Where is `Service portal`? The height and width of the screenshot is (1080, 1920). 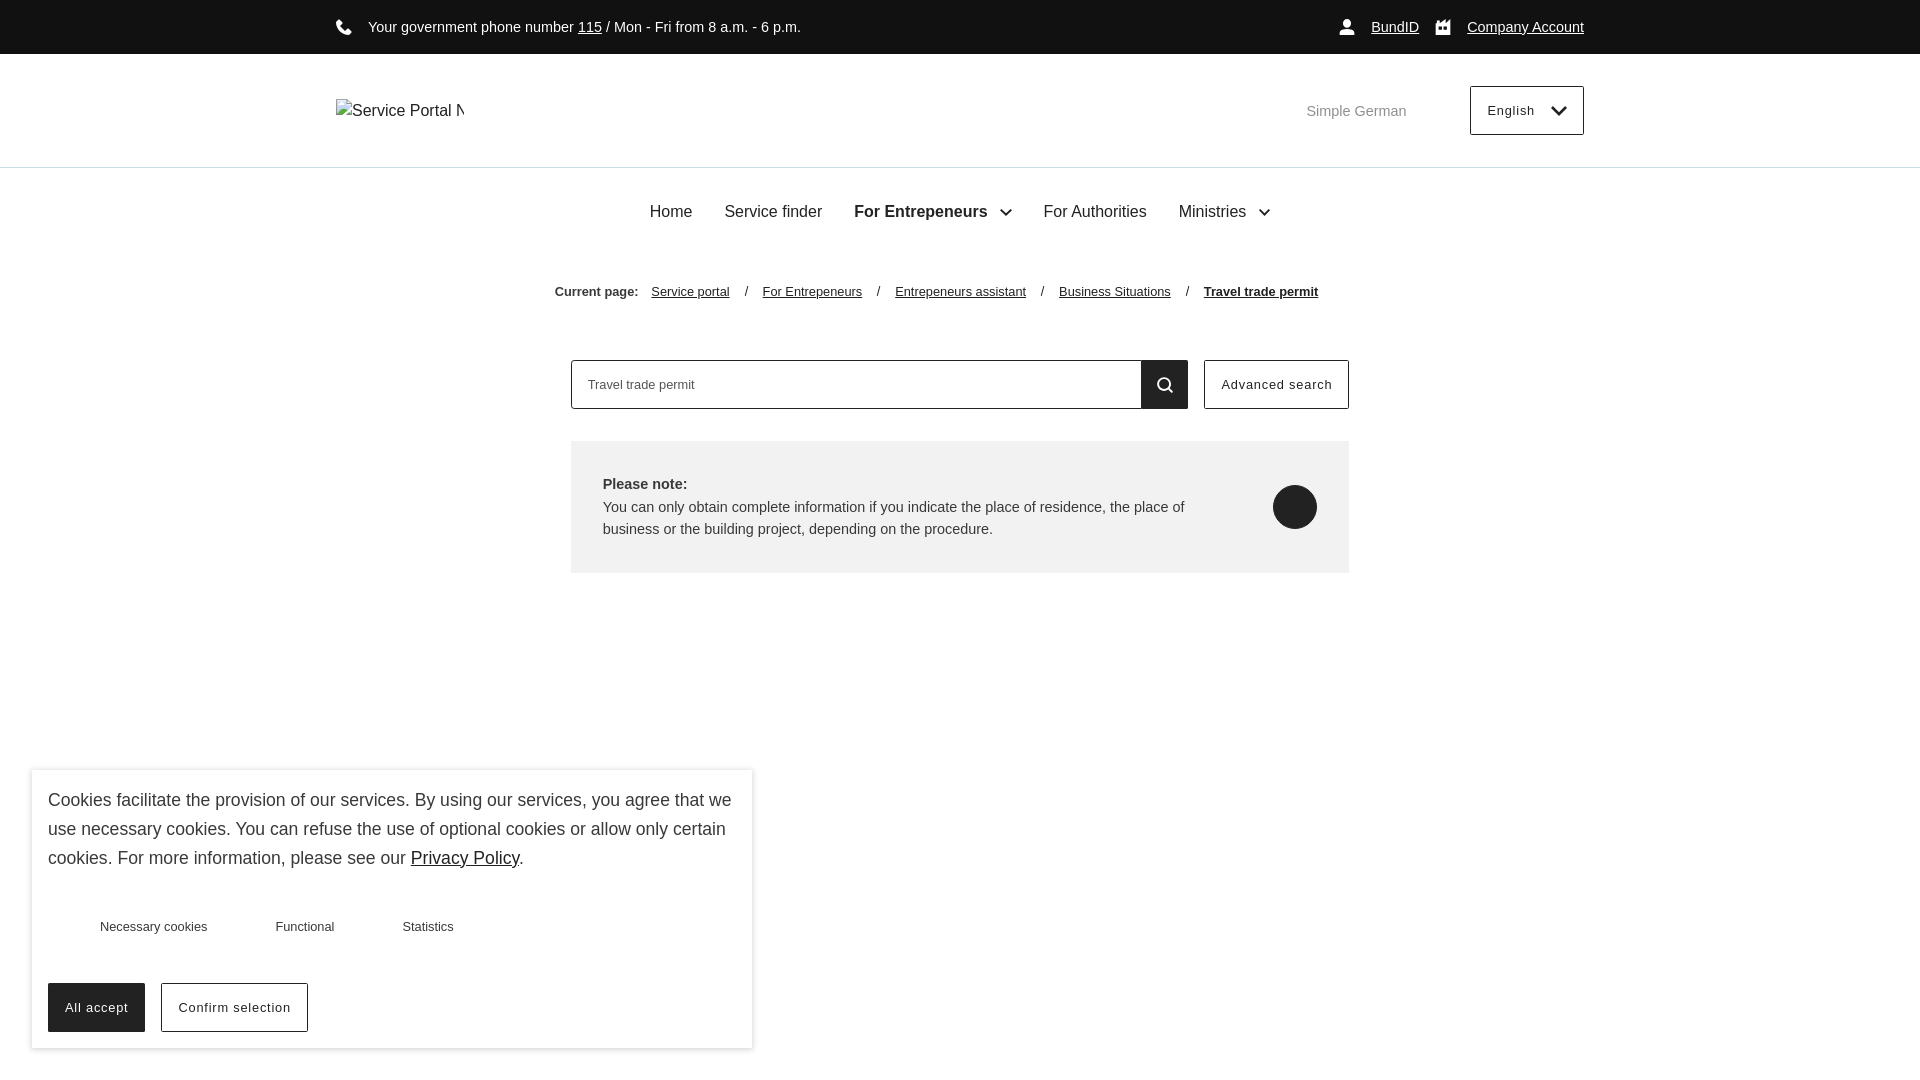
Service portal is located at coordinates (706, 292).